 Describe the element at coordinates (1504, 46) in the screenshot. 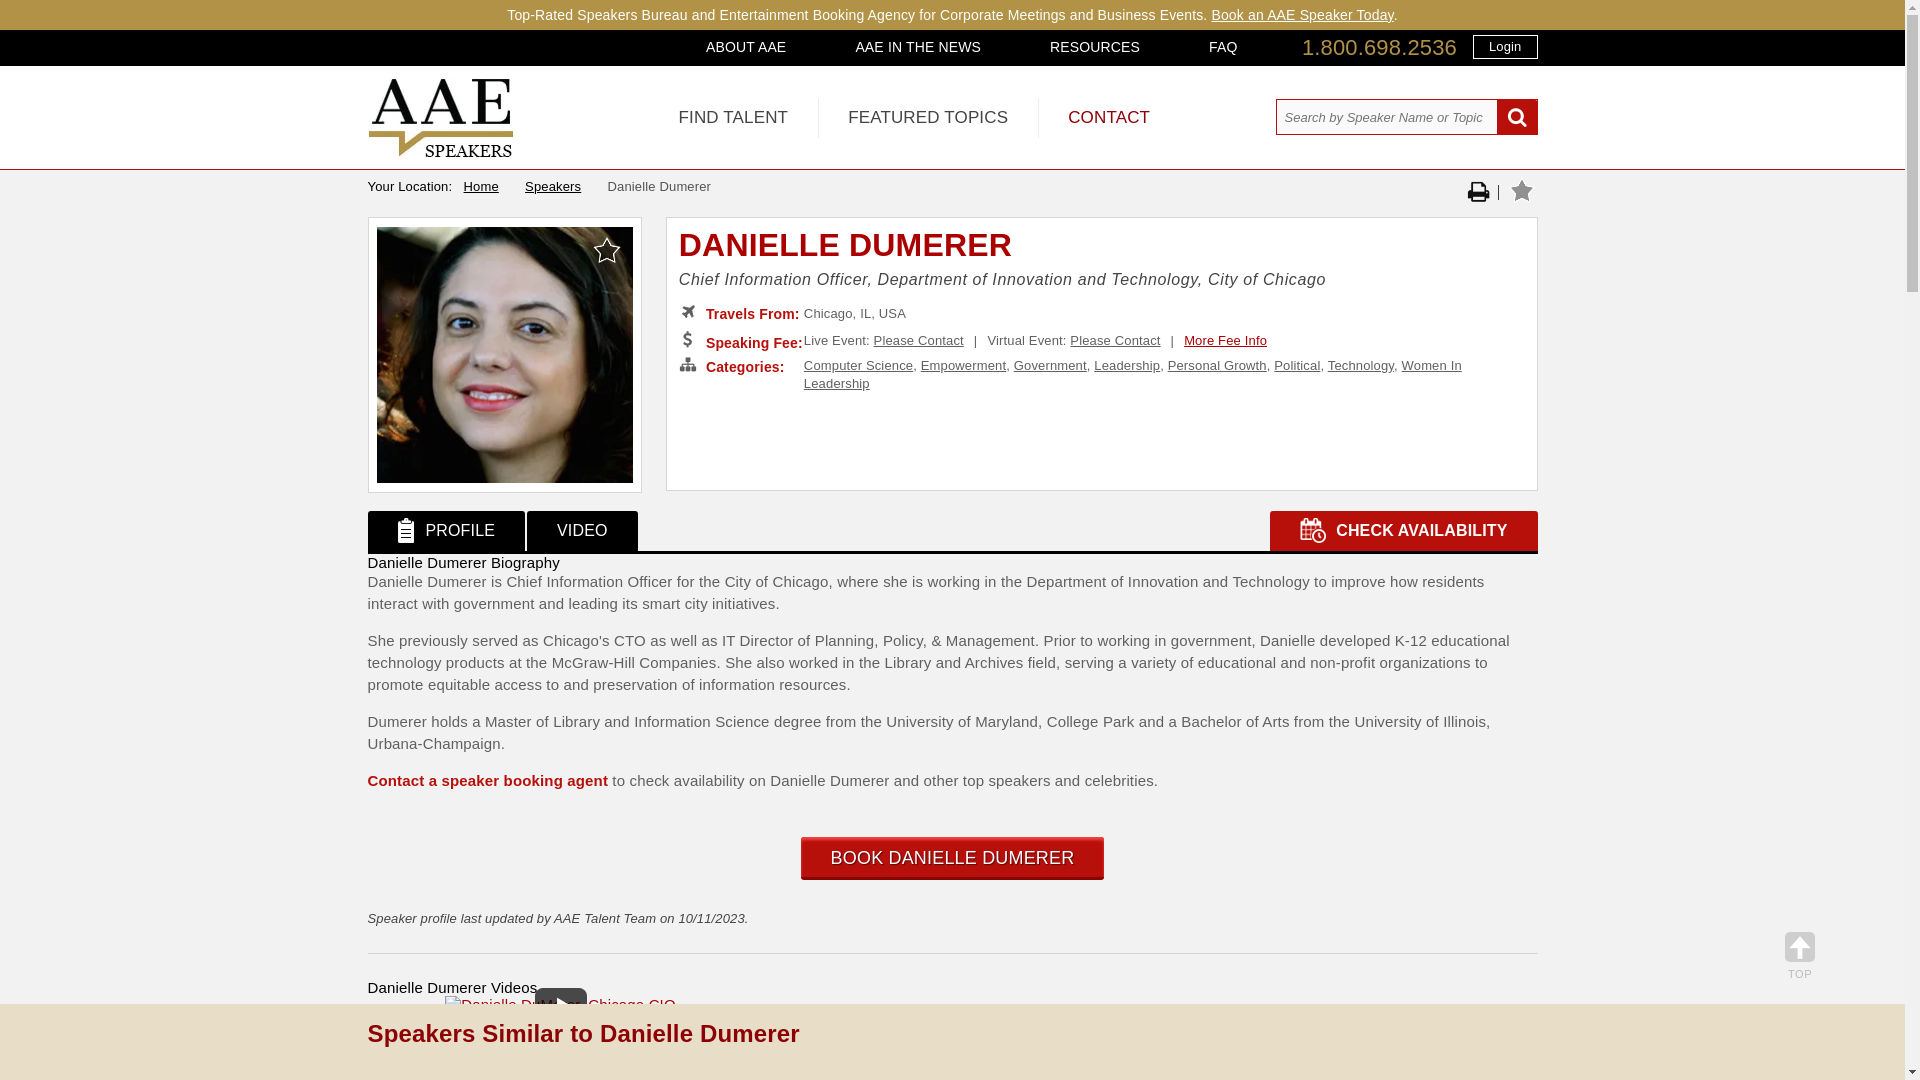

I see `Login` at that location.